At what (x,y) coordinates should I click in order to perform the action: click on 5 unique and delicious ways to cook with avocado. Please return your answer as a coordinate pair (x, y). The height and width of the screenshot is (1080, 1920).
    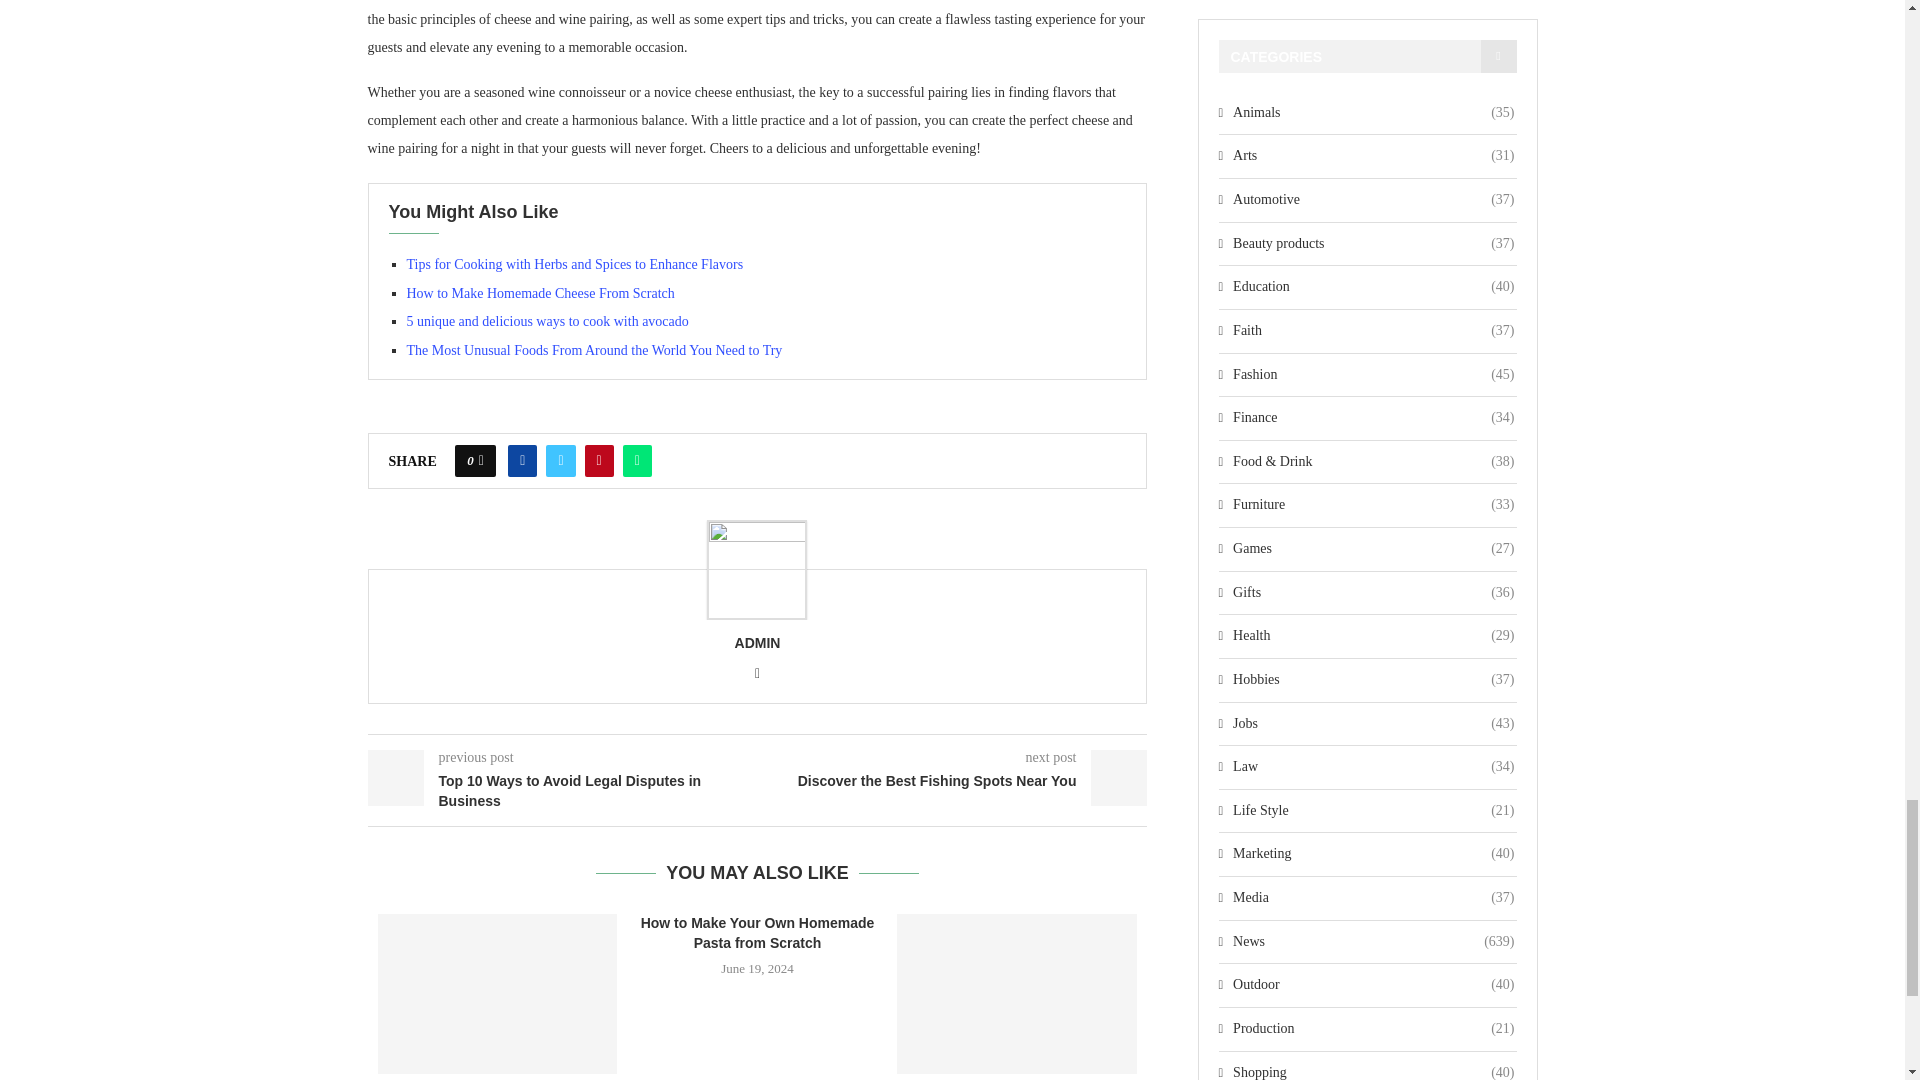
    Looking at the image, I should click on (546, 322).